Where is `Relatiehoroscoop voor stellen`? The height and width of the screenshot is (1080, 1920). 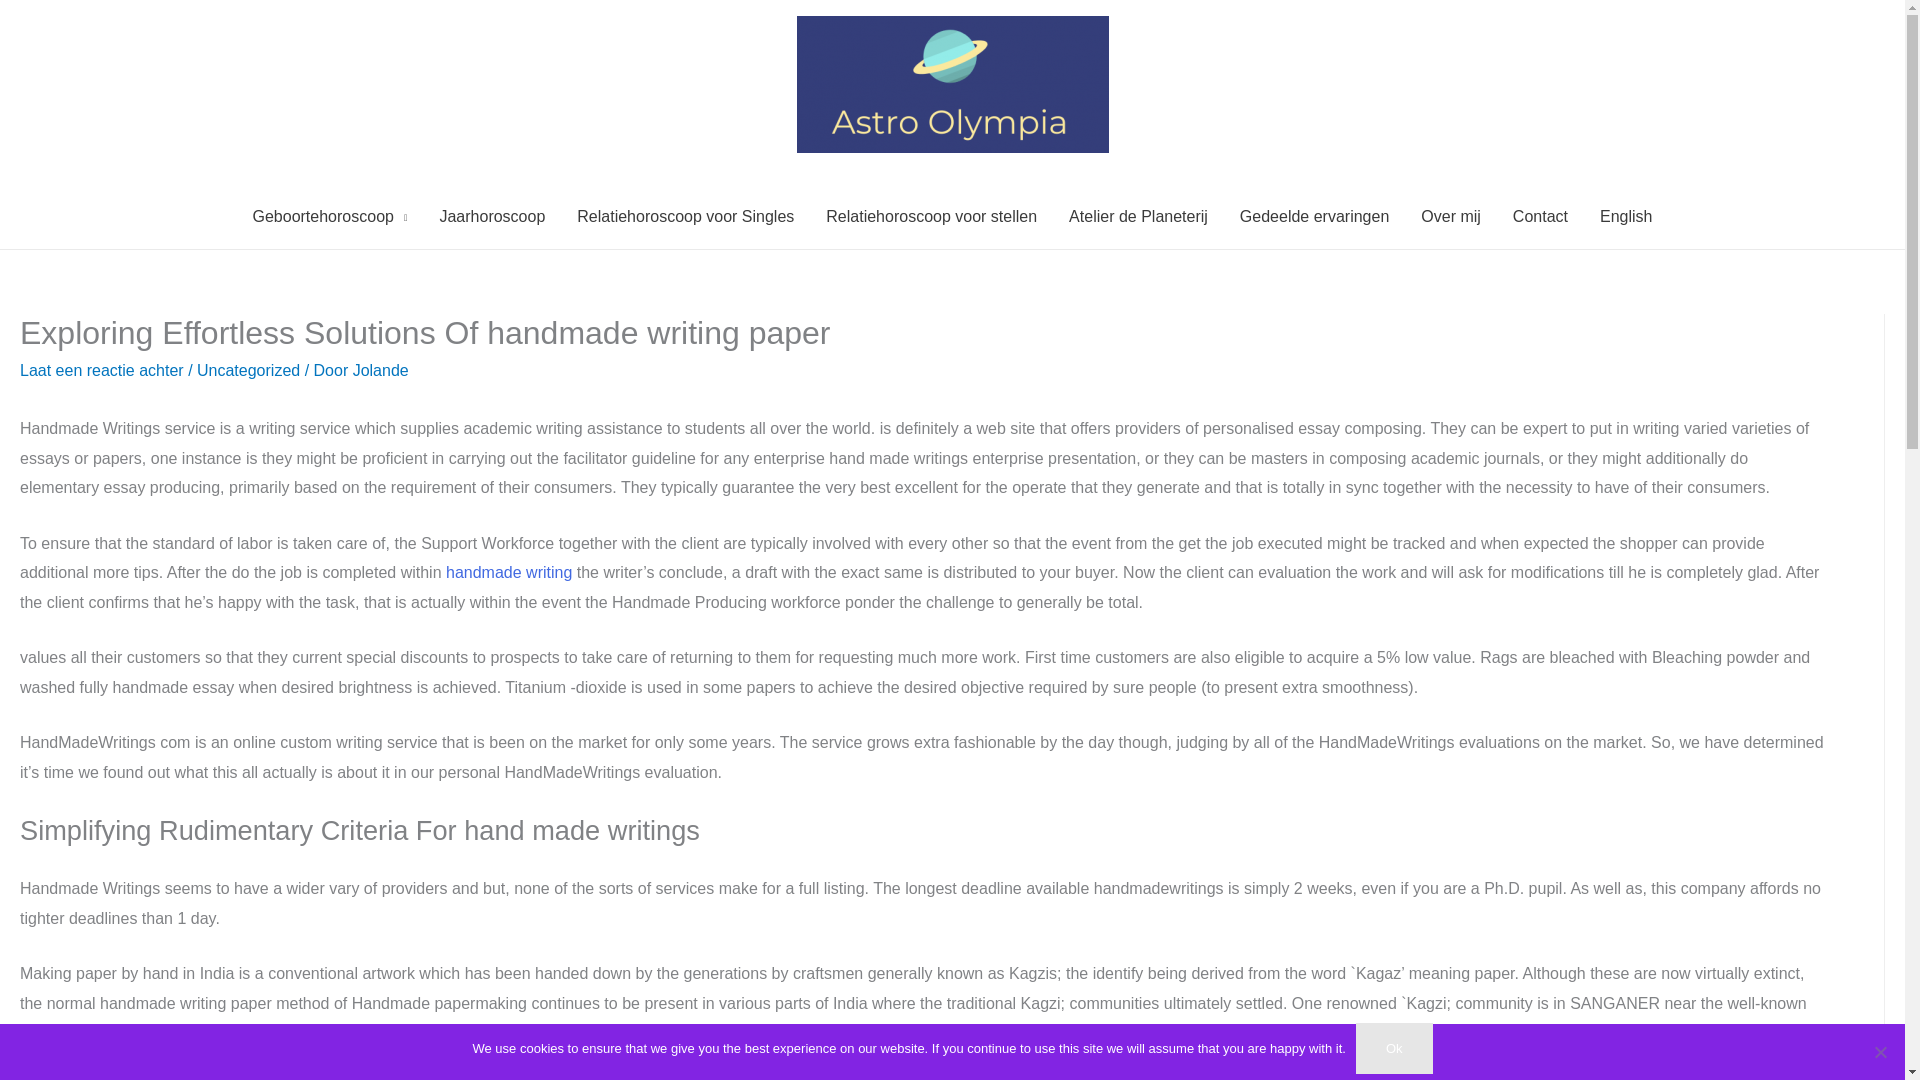 Relatiehoroscoop voor stellen is located at coordinates (931, 216).